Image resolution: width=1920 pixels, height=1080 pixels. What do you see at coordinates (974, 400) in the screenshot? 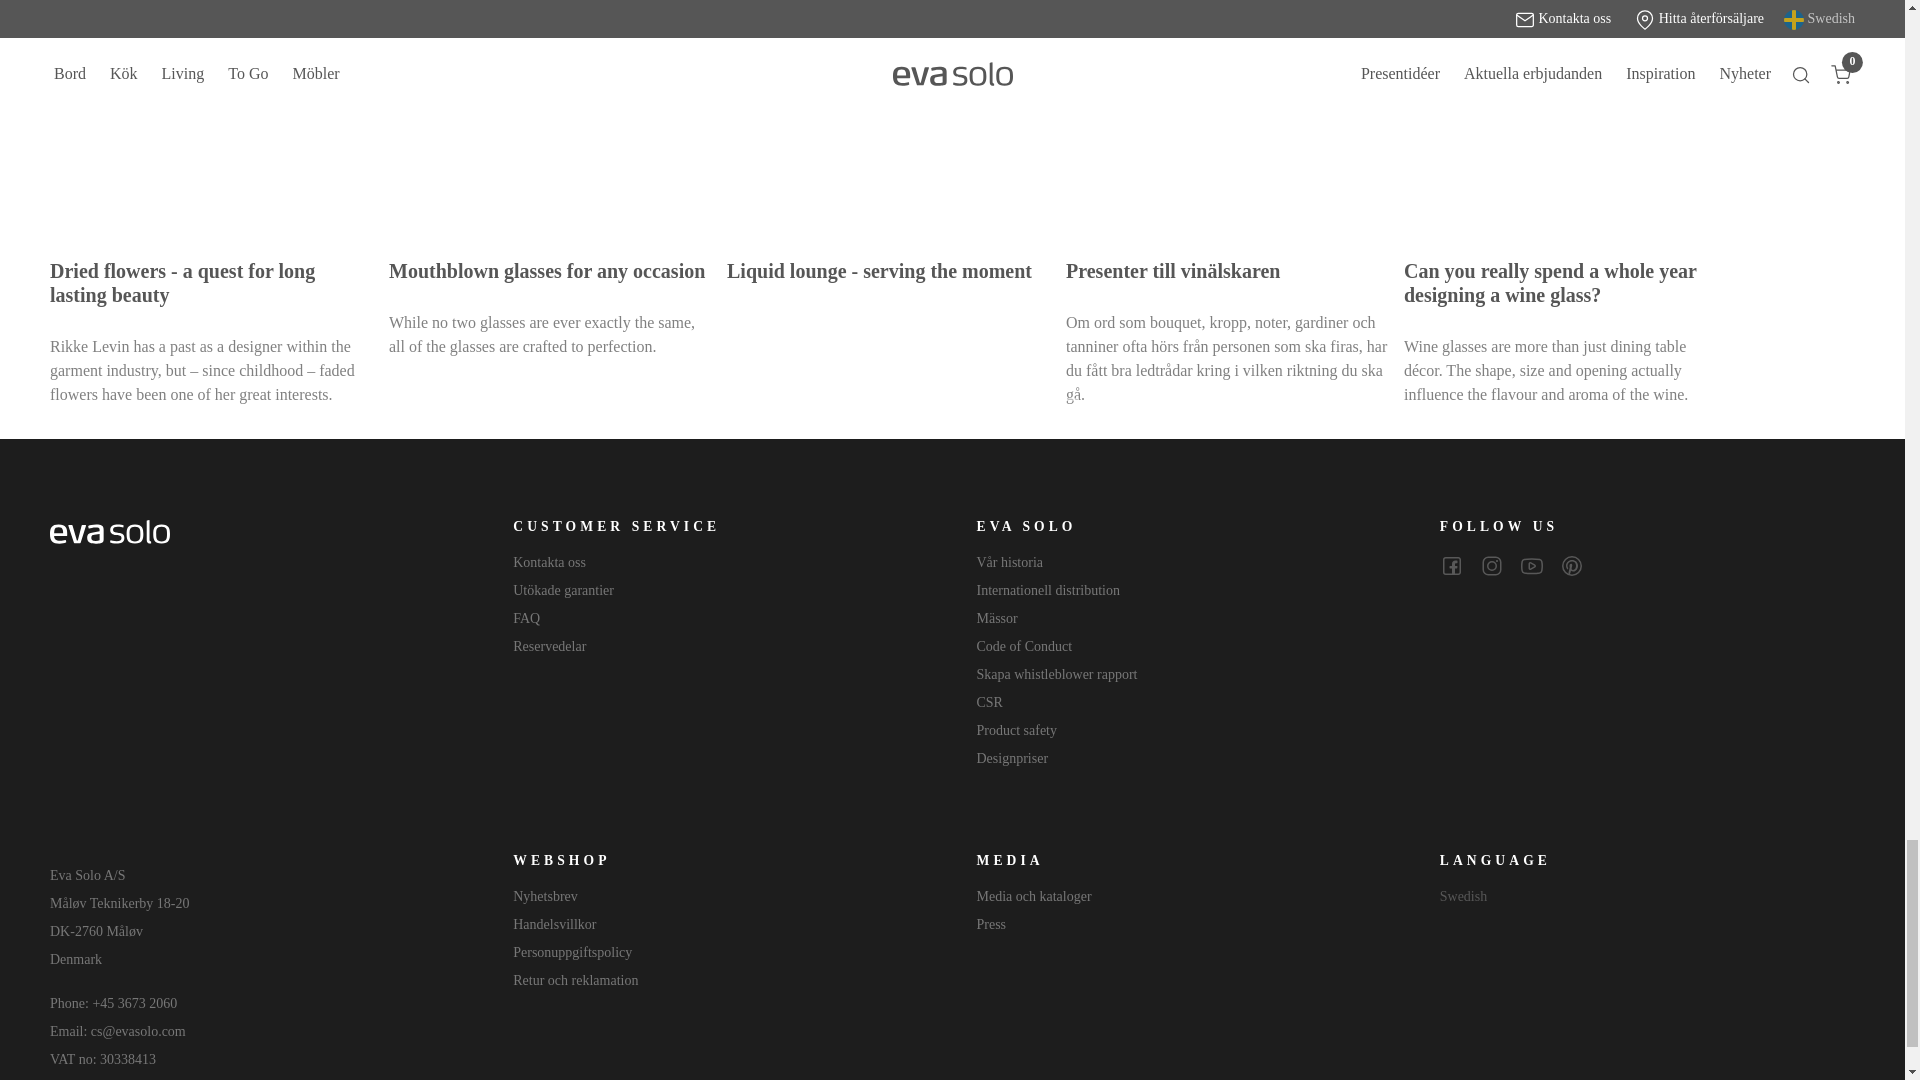
I see `Go to slide 6` at bounding box center [974, 400].